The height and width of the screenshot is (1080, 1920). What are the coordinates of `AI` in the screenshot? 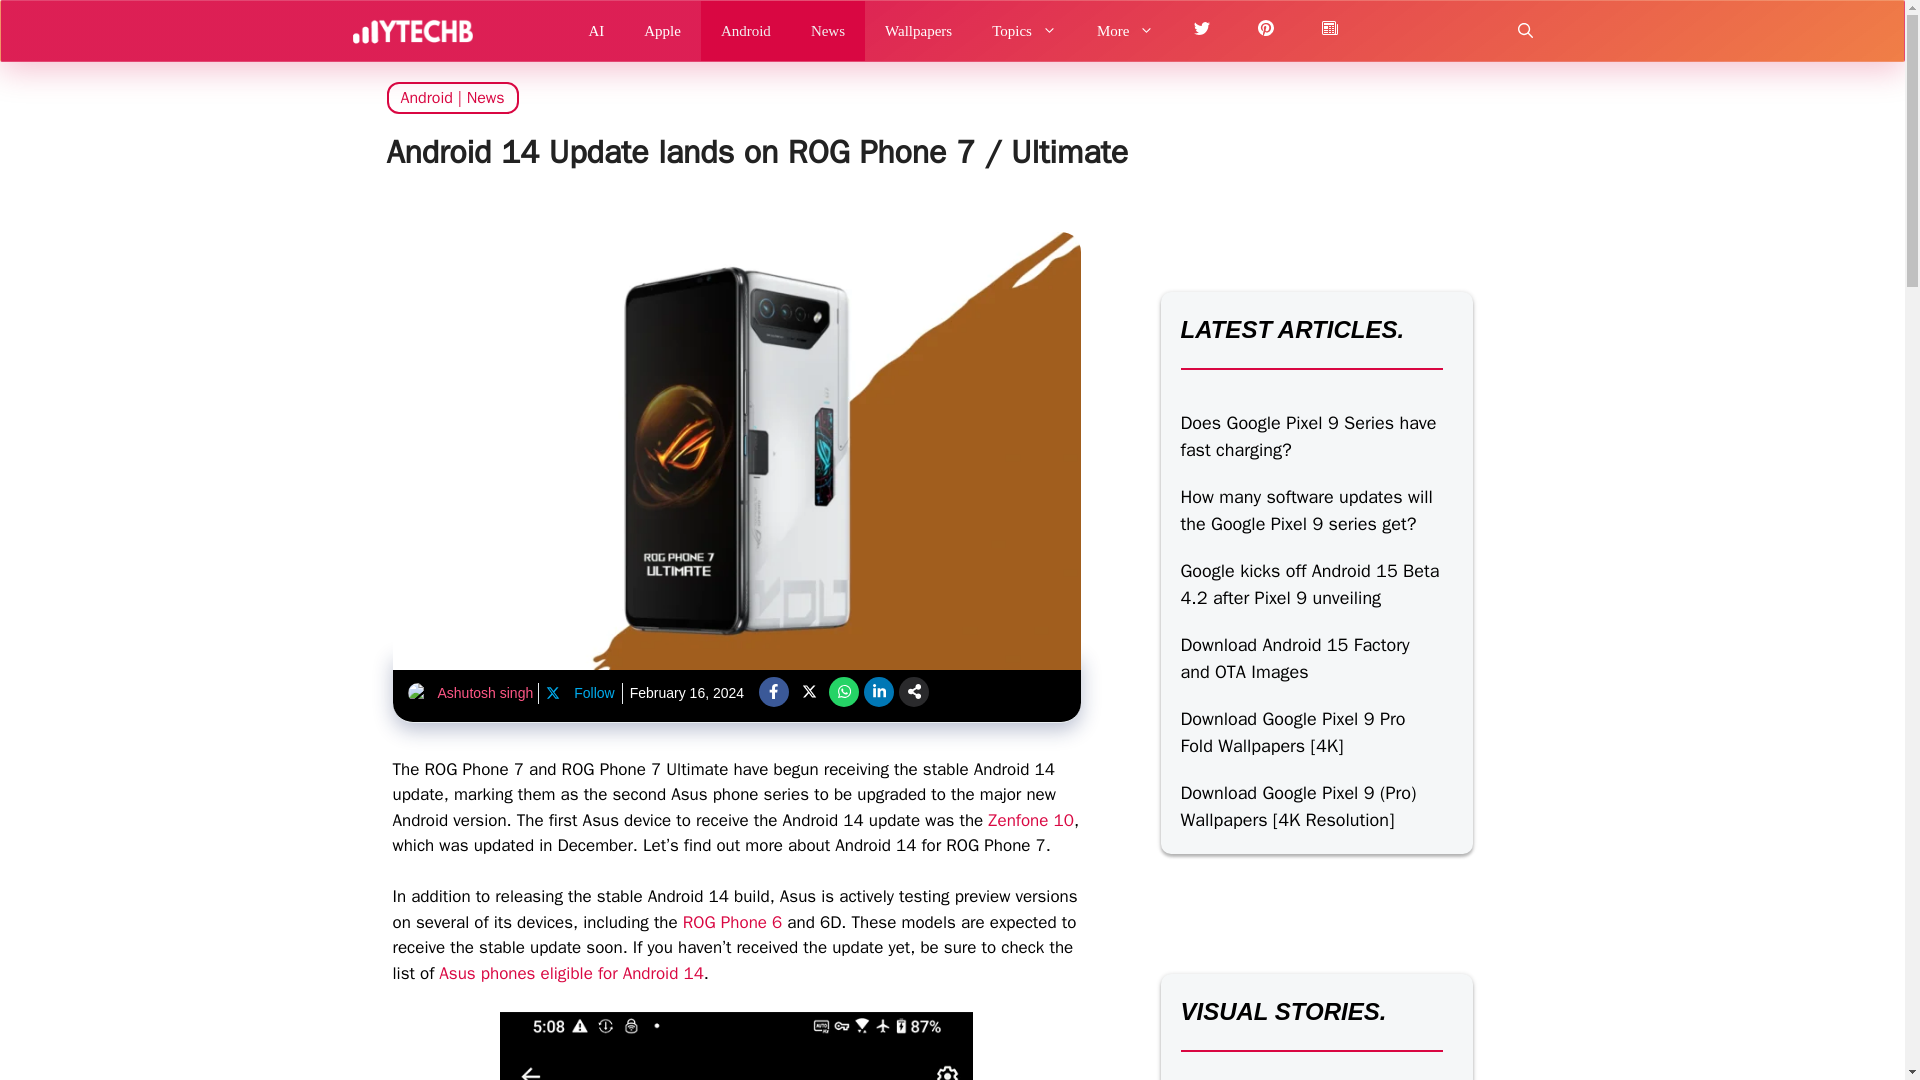 It's located at (596, 30).